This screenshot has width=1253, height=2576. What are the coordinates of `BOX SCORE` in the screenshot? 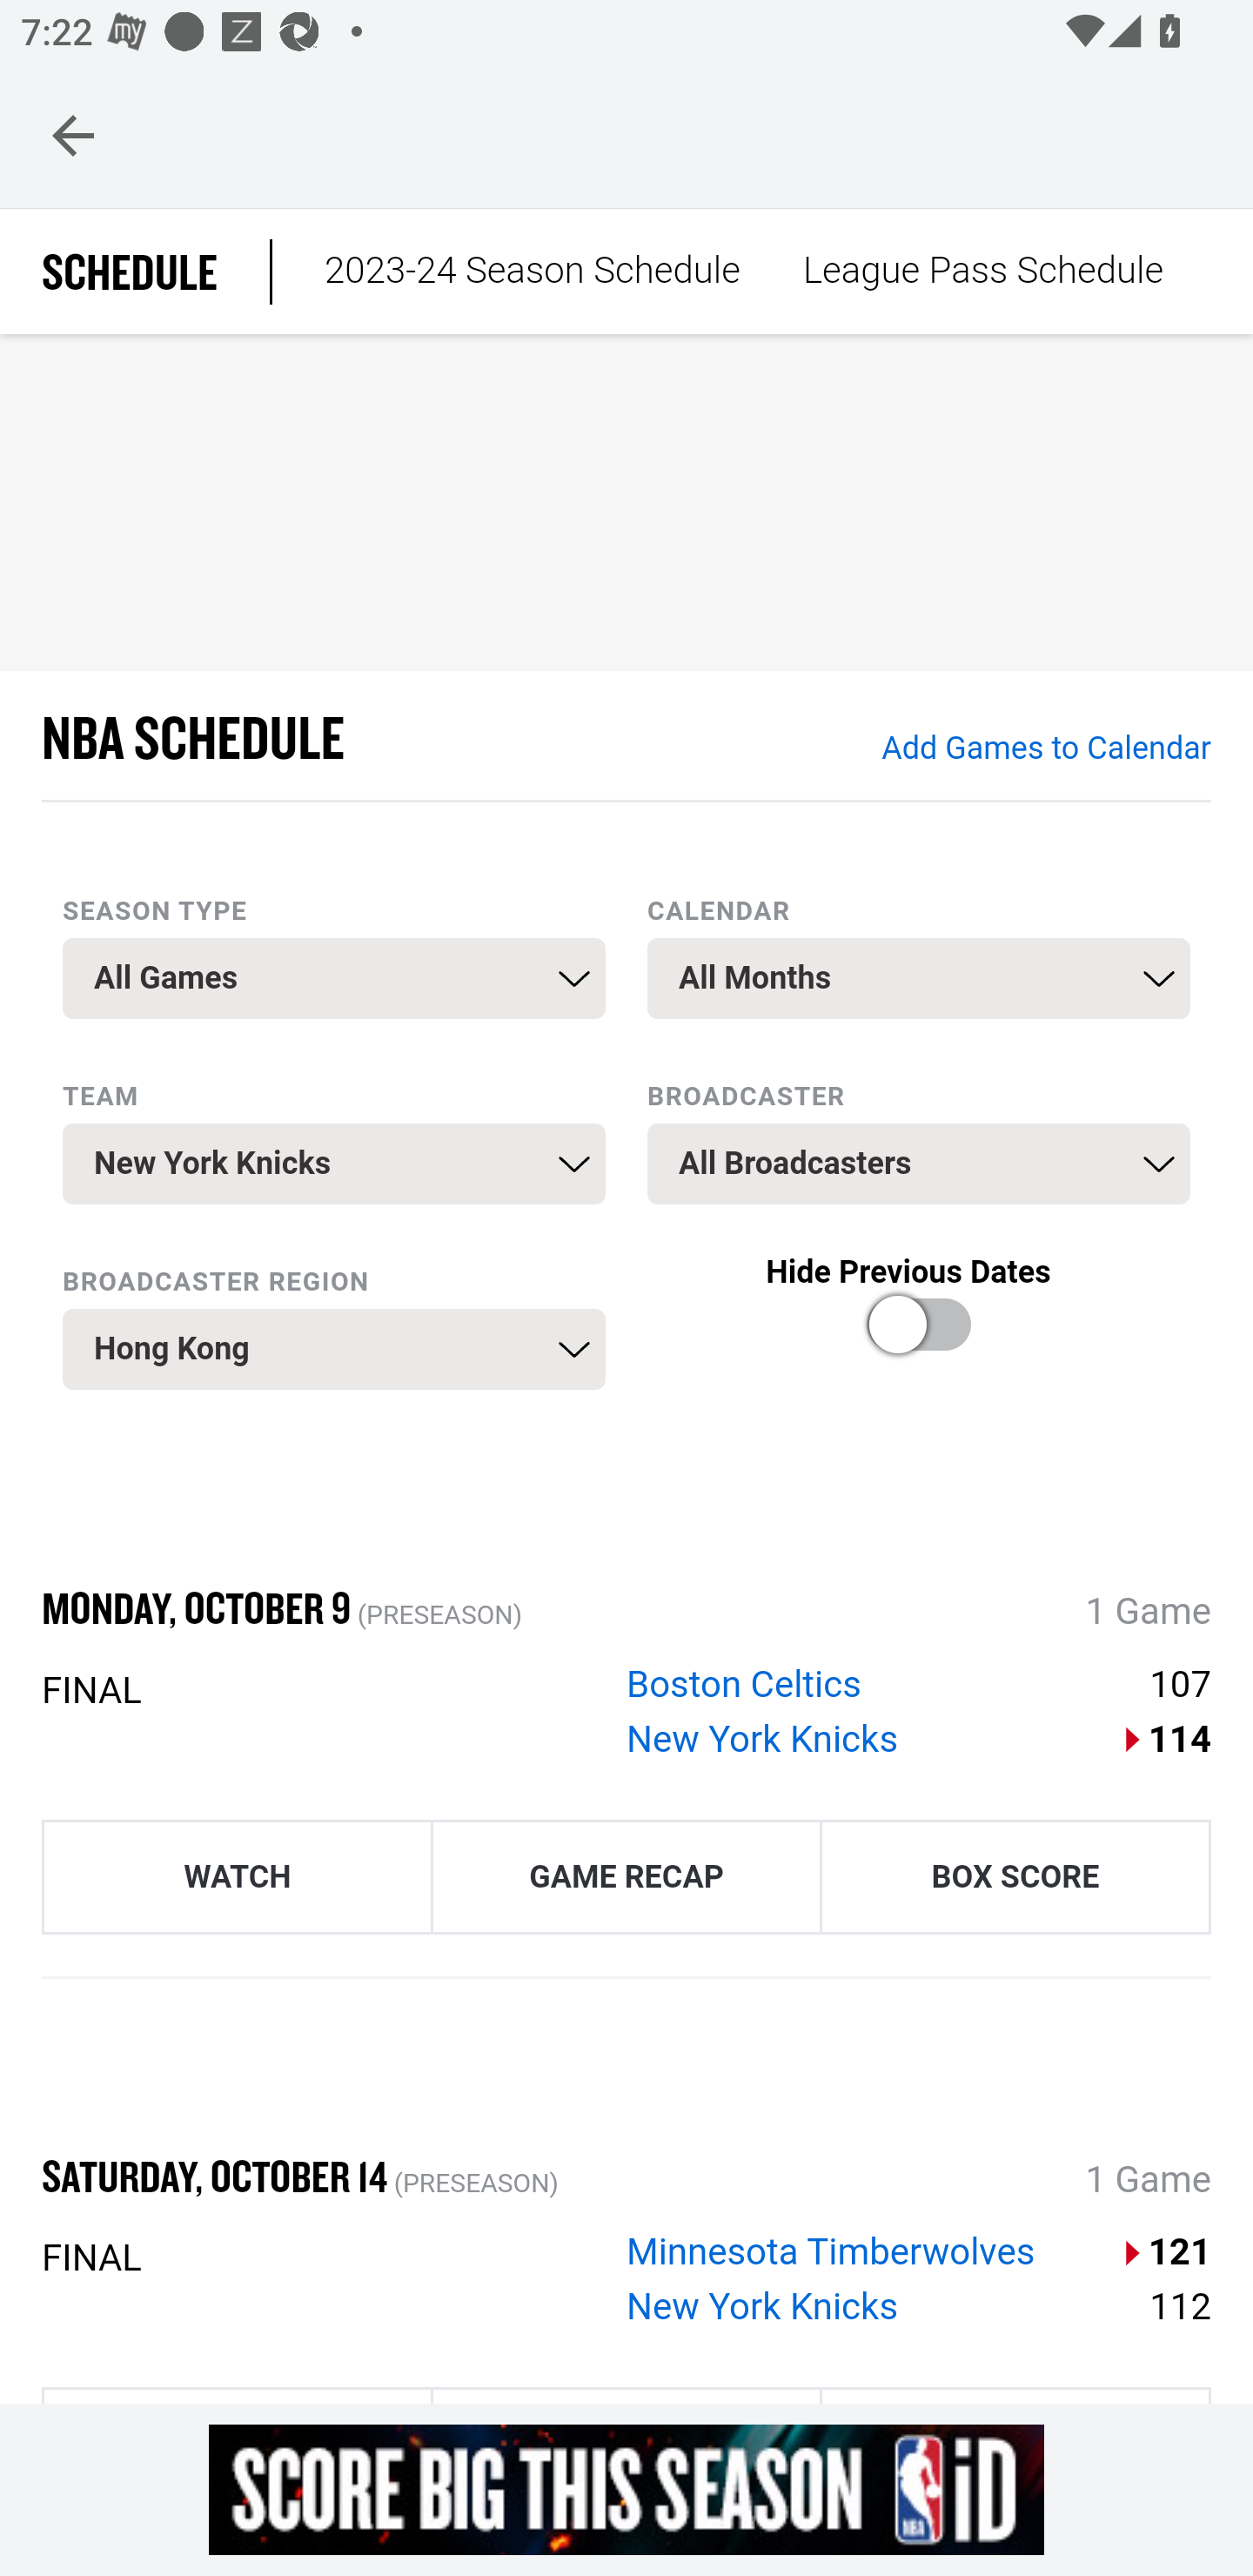 It's located at (1015, 1875).